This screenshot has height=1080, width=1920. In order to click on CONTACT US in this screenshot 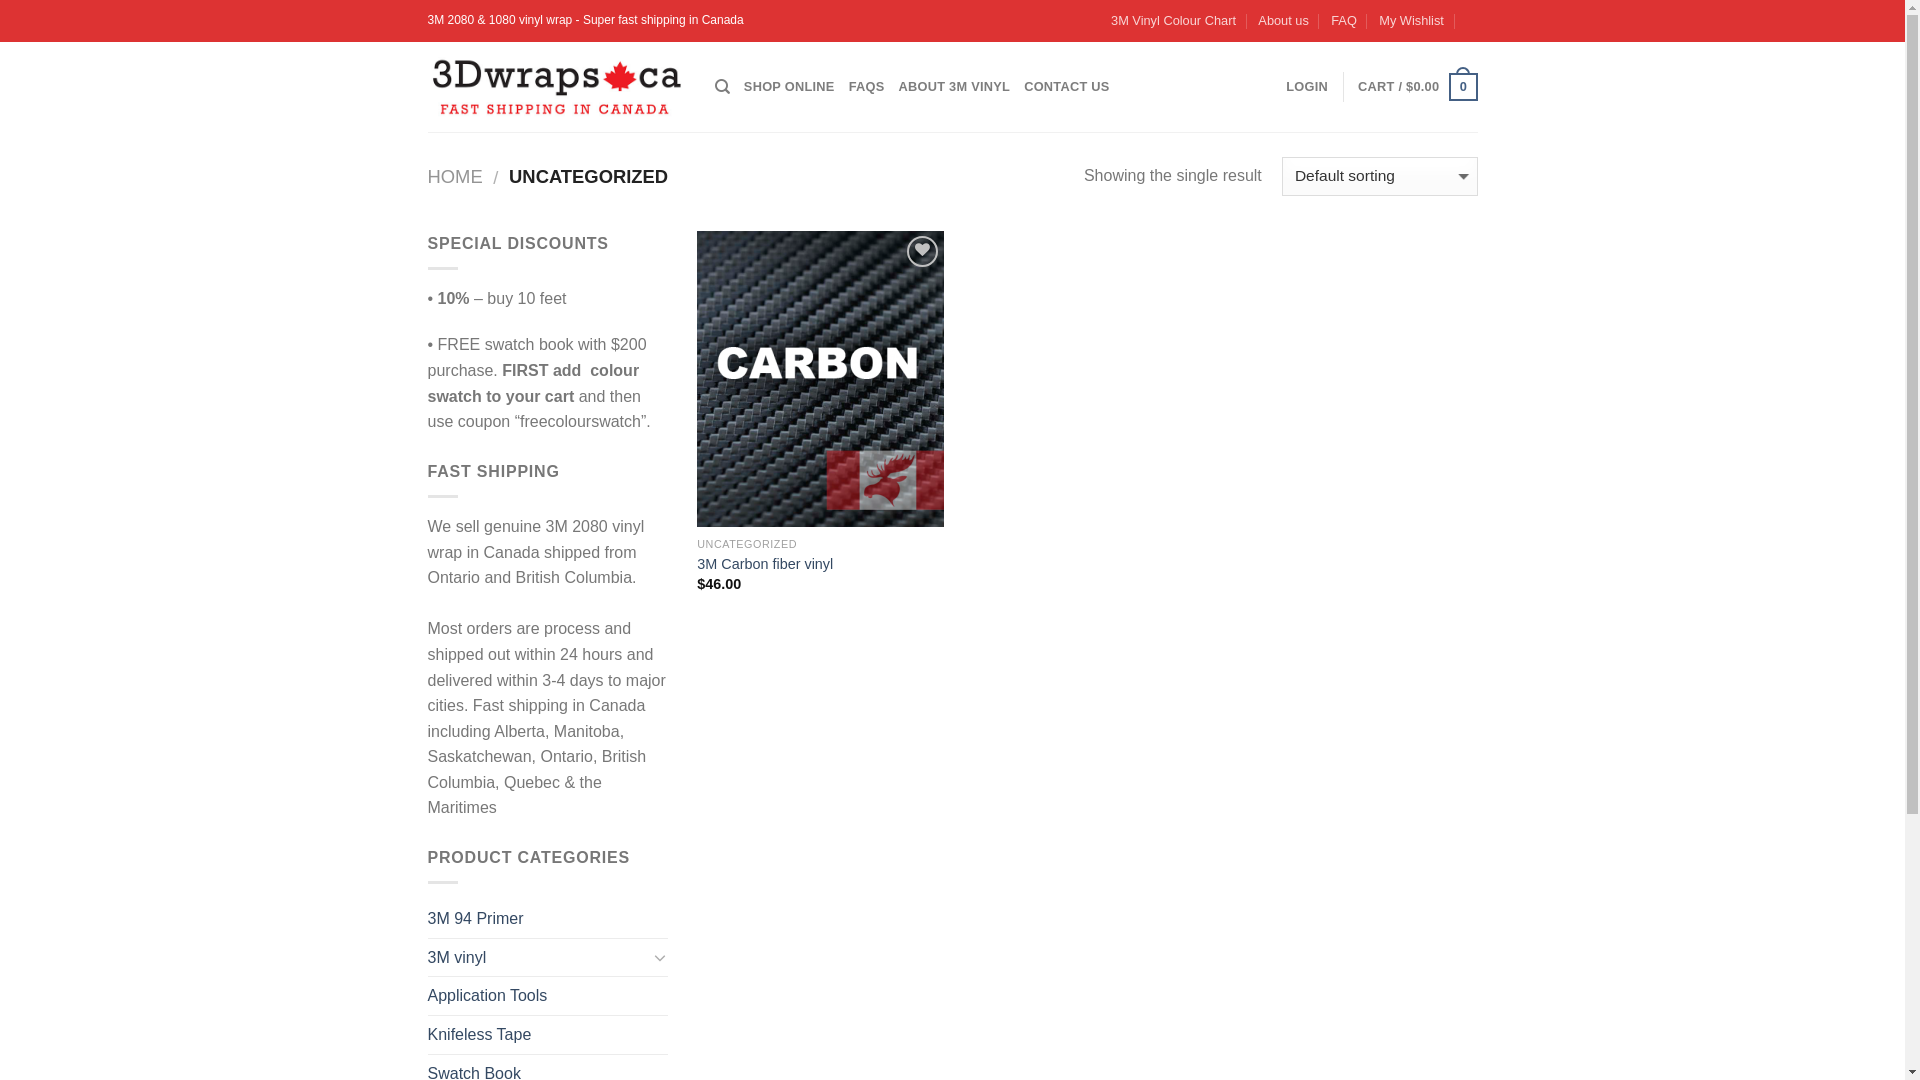, I will do `click(1067, 87)`.